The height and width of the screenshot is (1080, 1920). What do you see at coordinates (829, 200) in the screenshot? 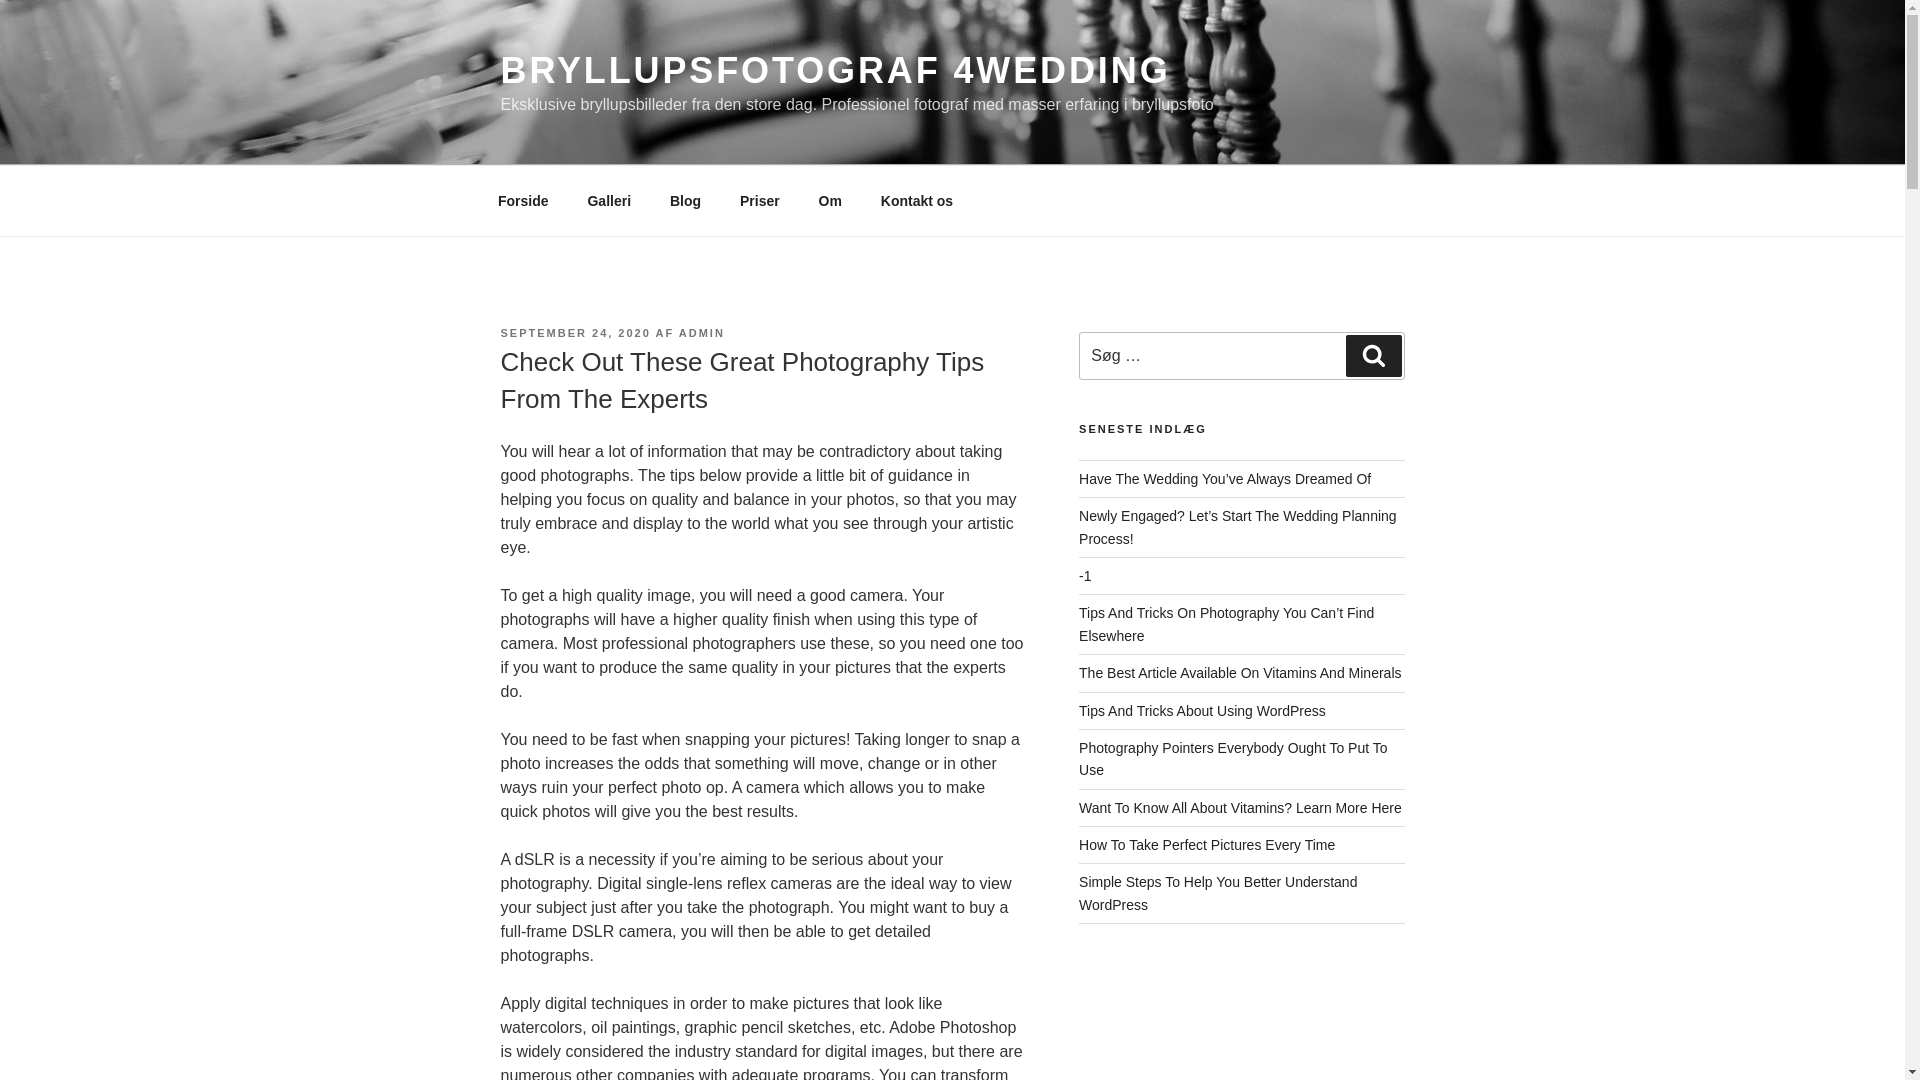
I see `Om` at bounding box center [829, 200].